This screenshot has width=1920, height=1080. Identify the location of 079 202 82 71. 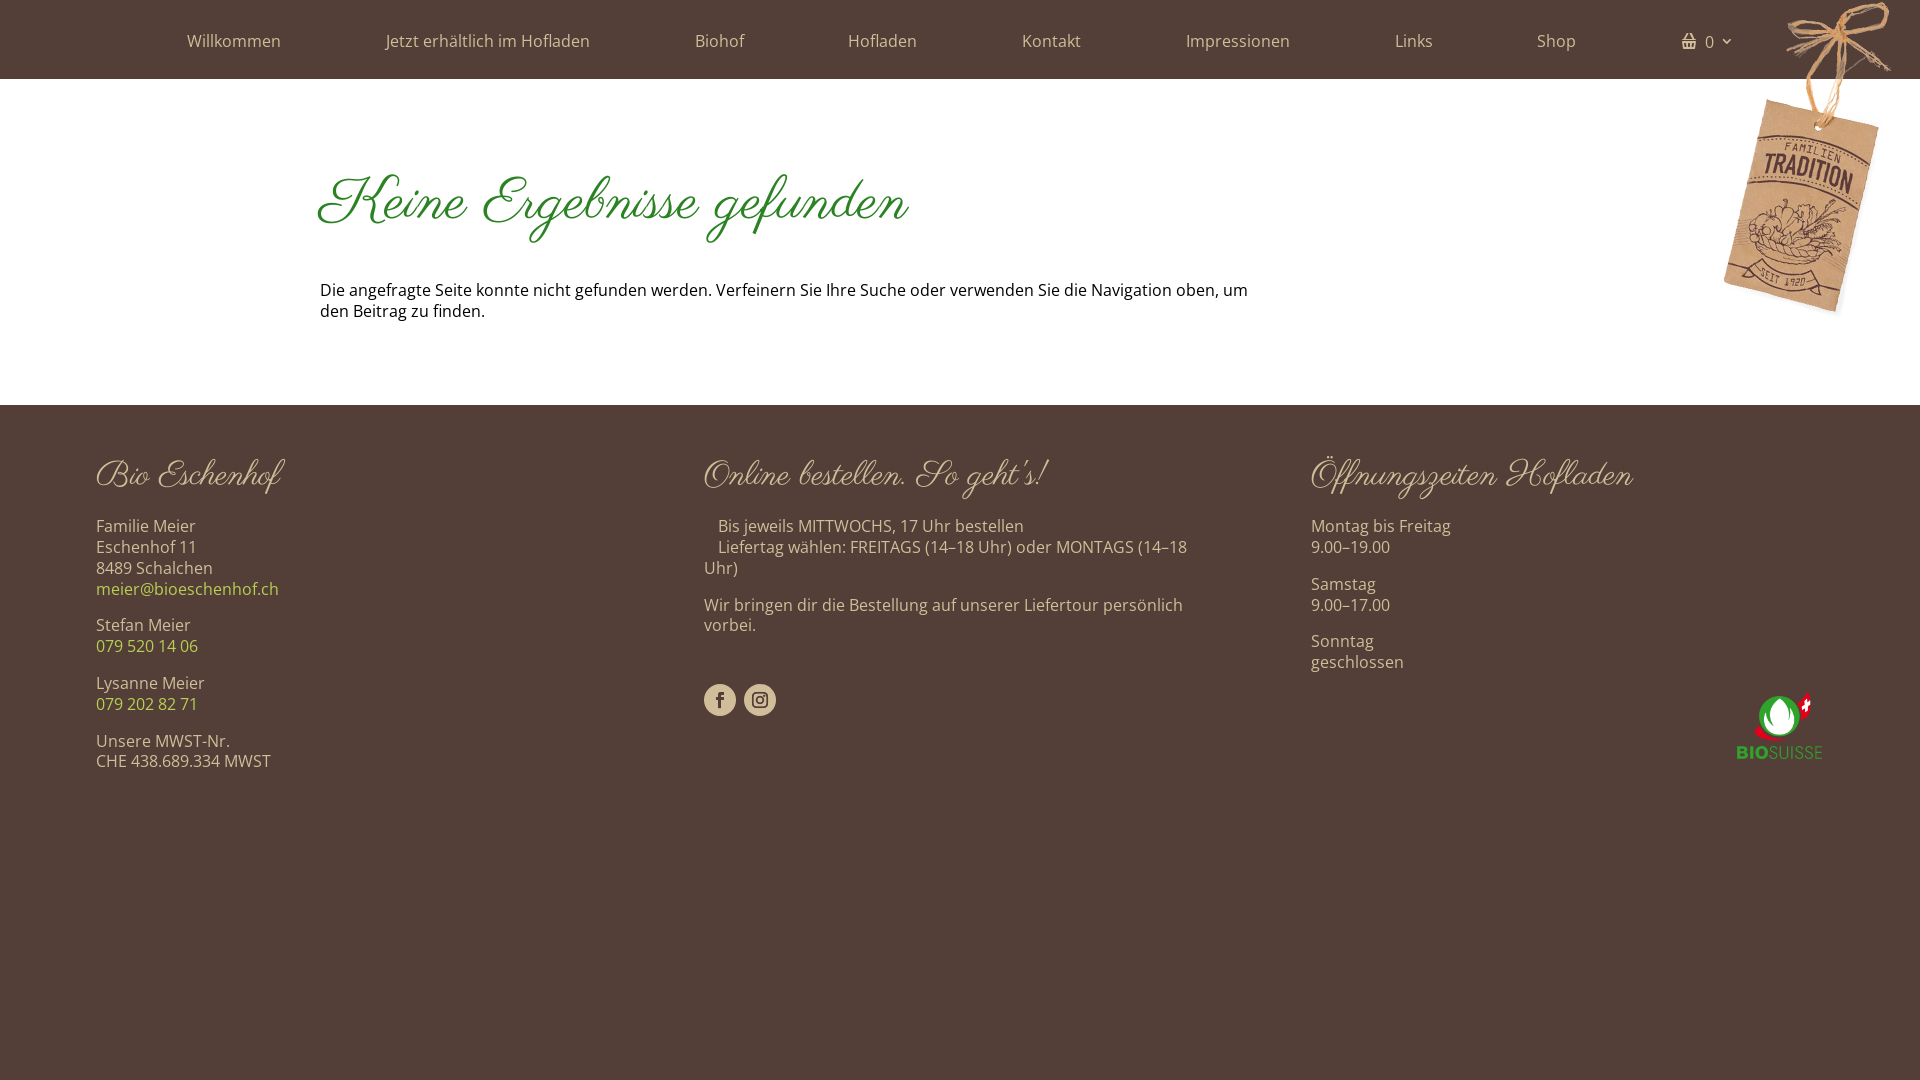
(147, 704).